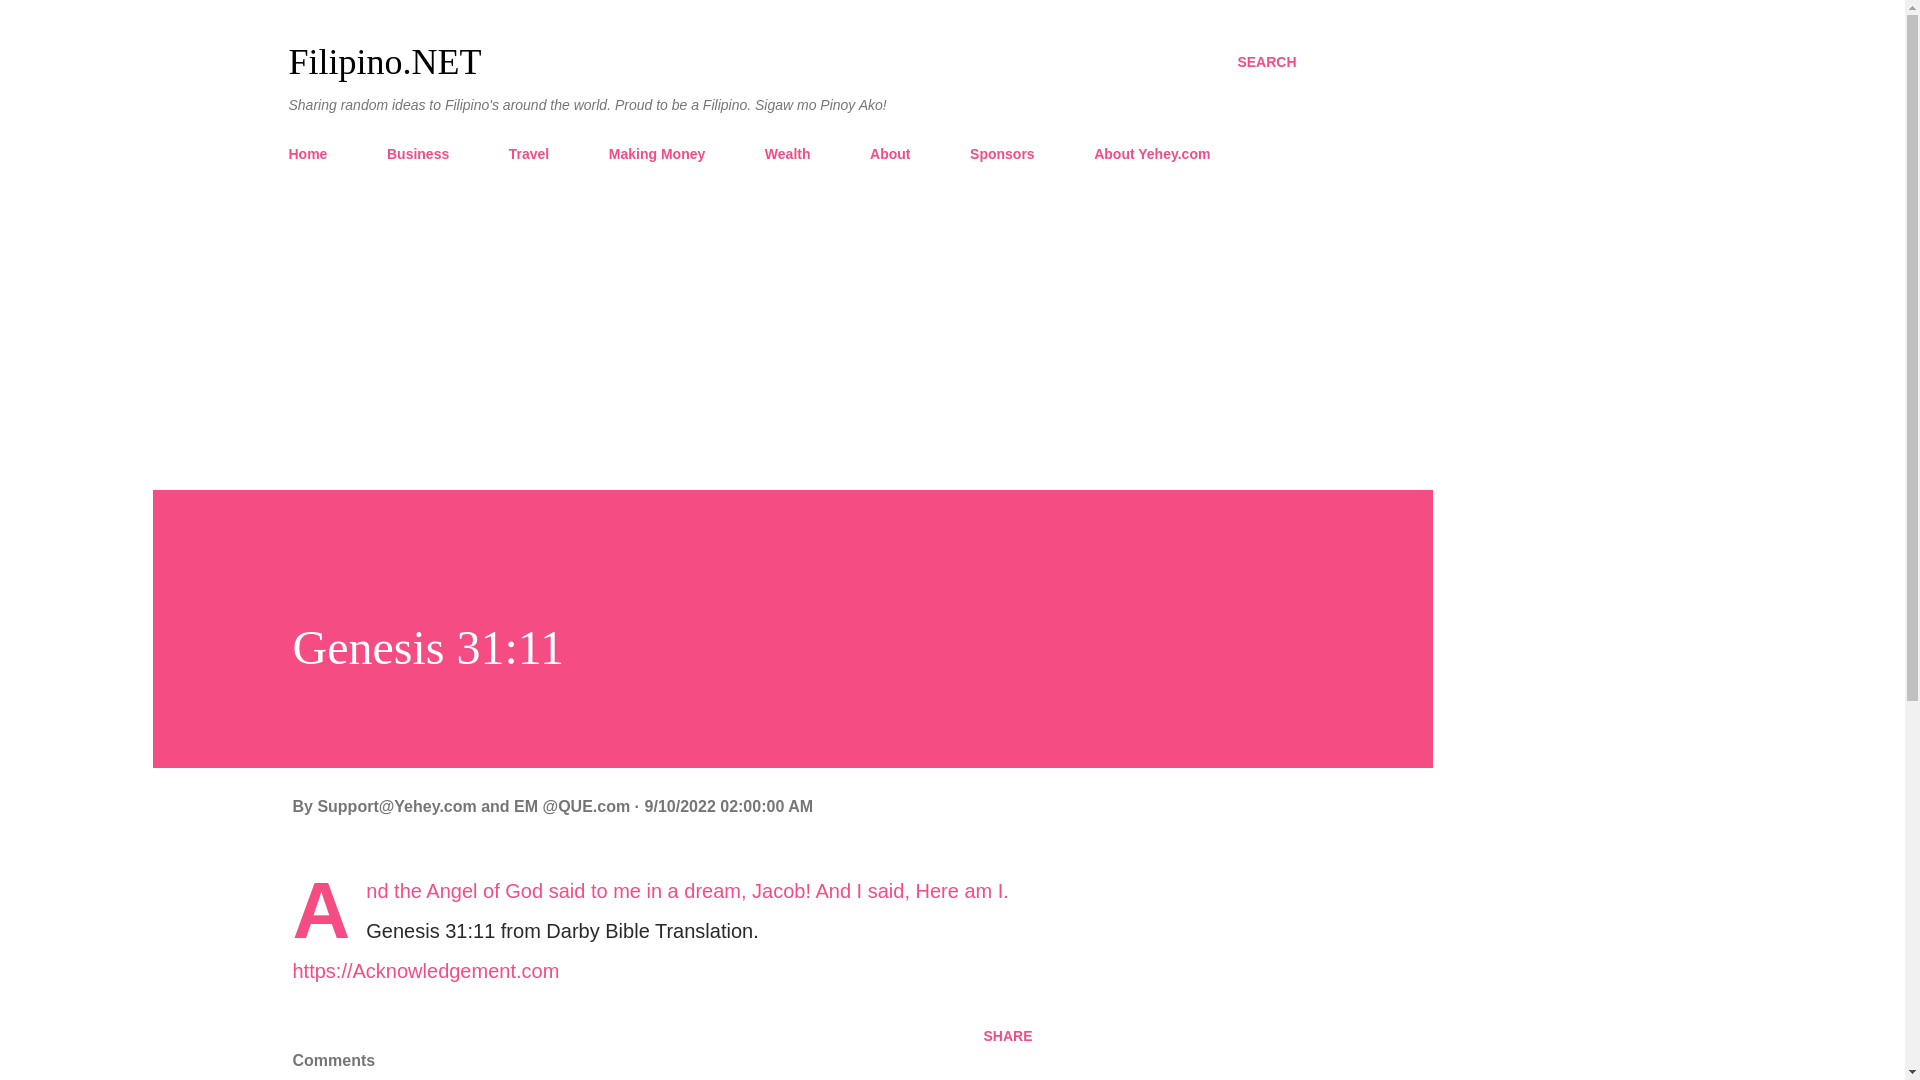 The image size is (1920, 1080). I want to click on Home, so click(314, 153).